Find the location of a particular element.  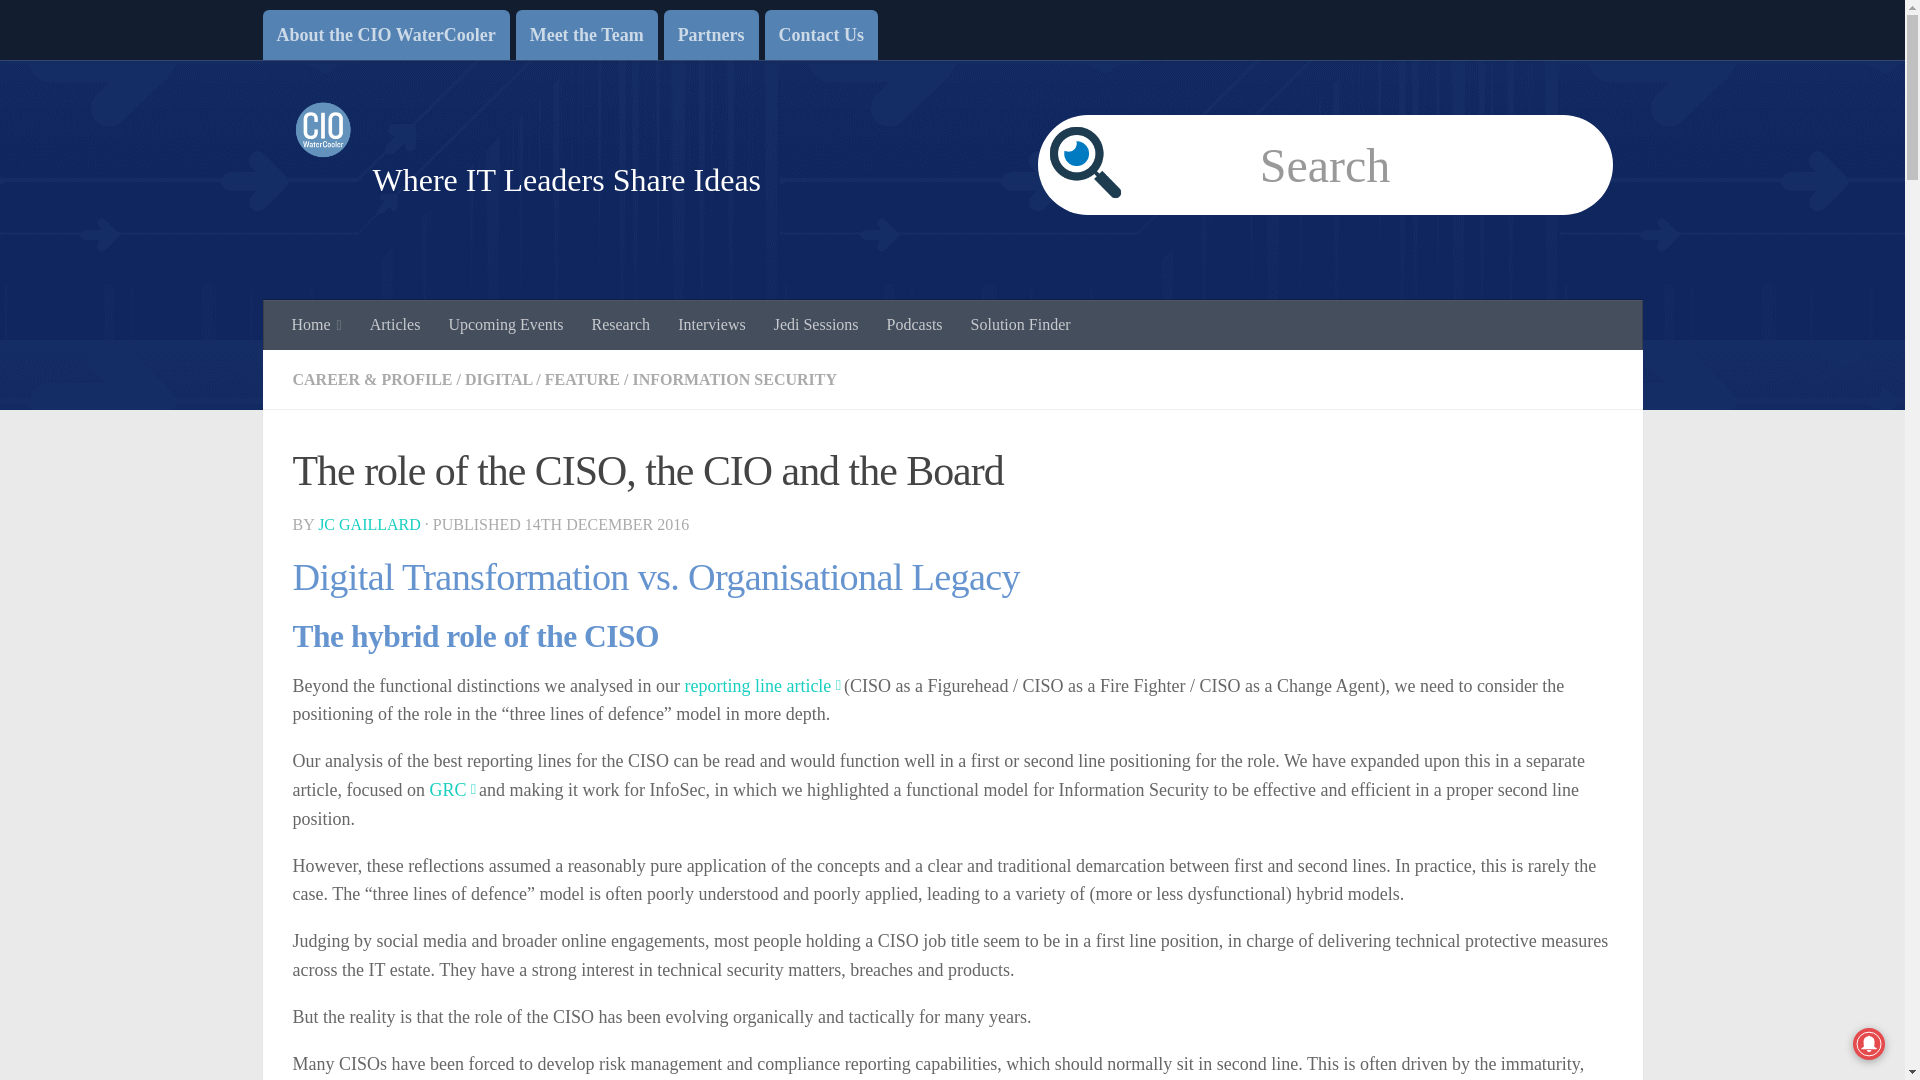

FEATURE is located at coordinates (582, 379).